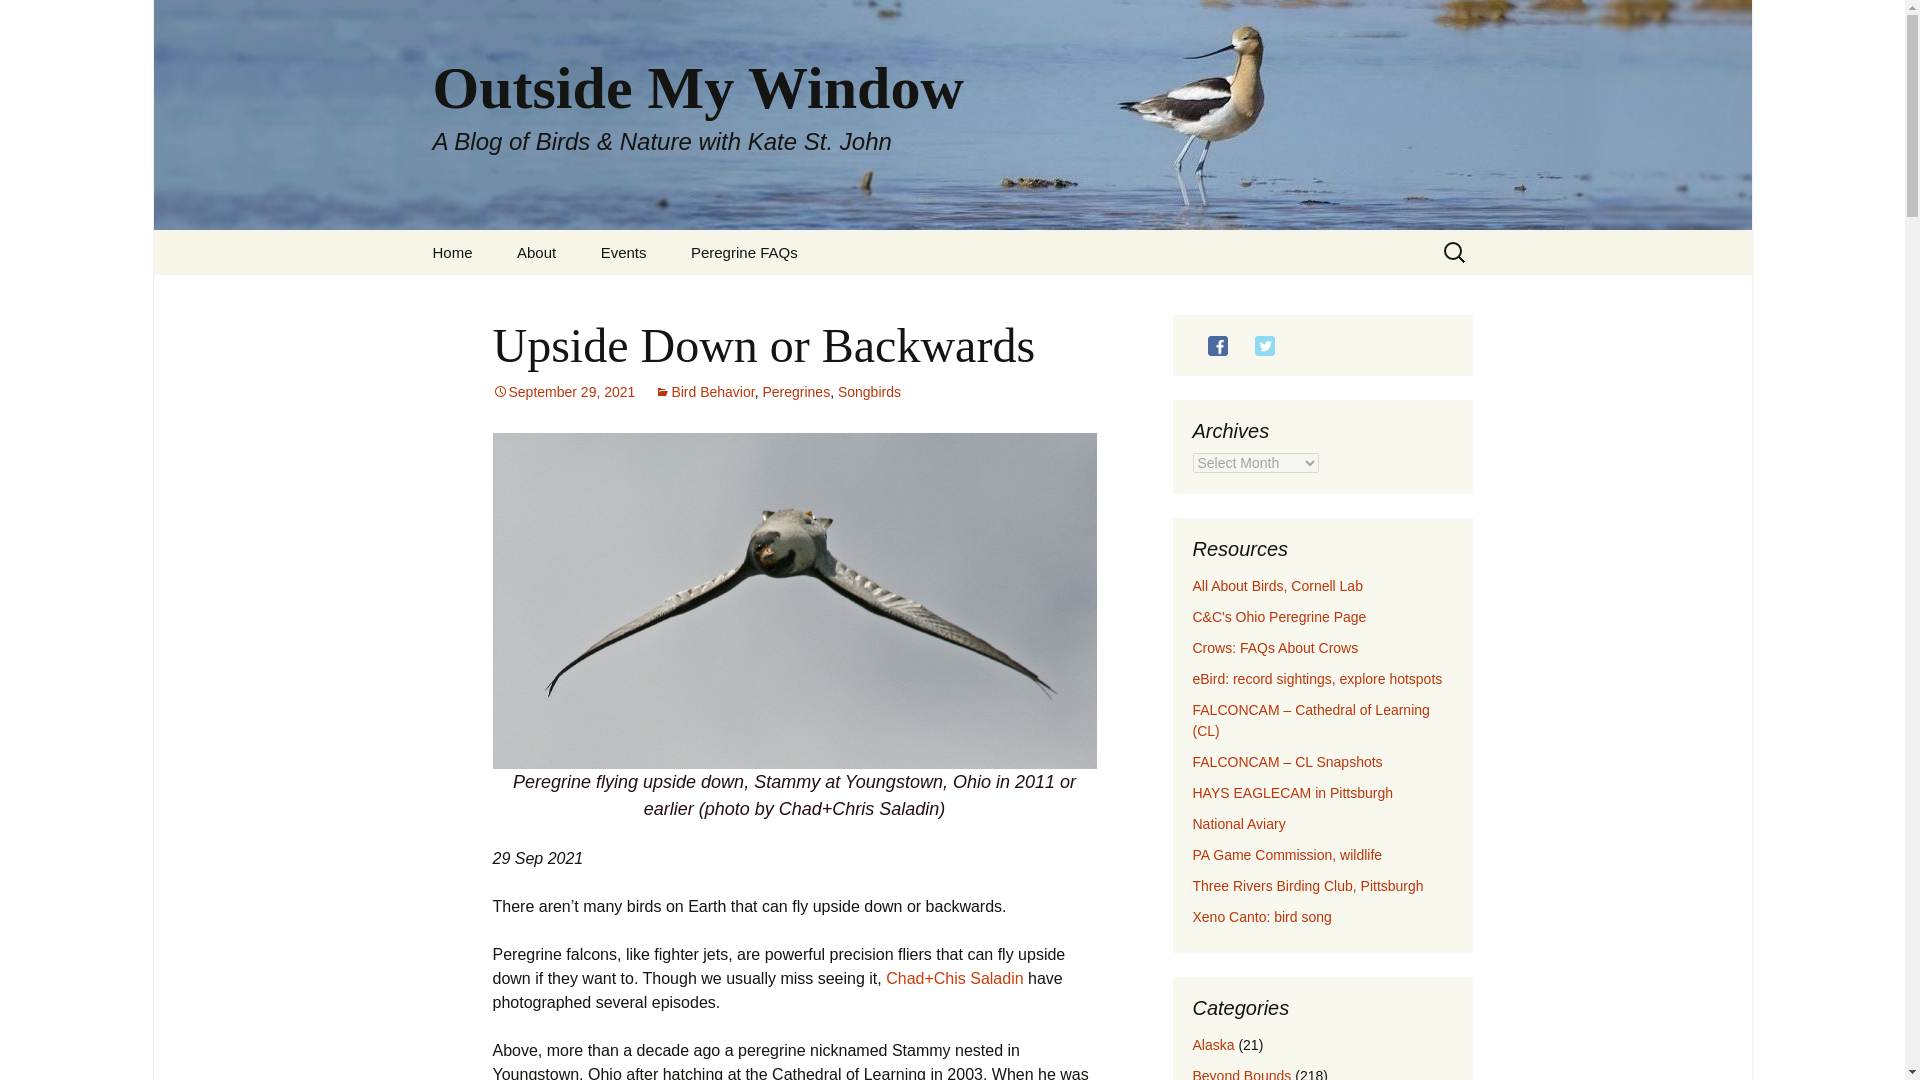 This screenshot has height=1080, width=1920. Describe the element at coordinates (704, 392) in the screenshot. I see `Bird Behavior` at that location.